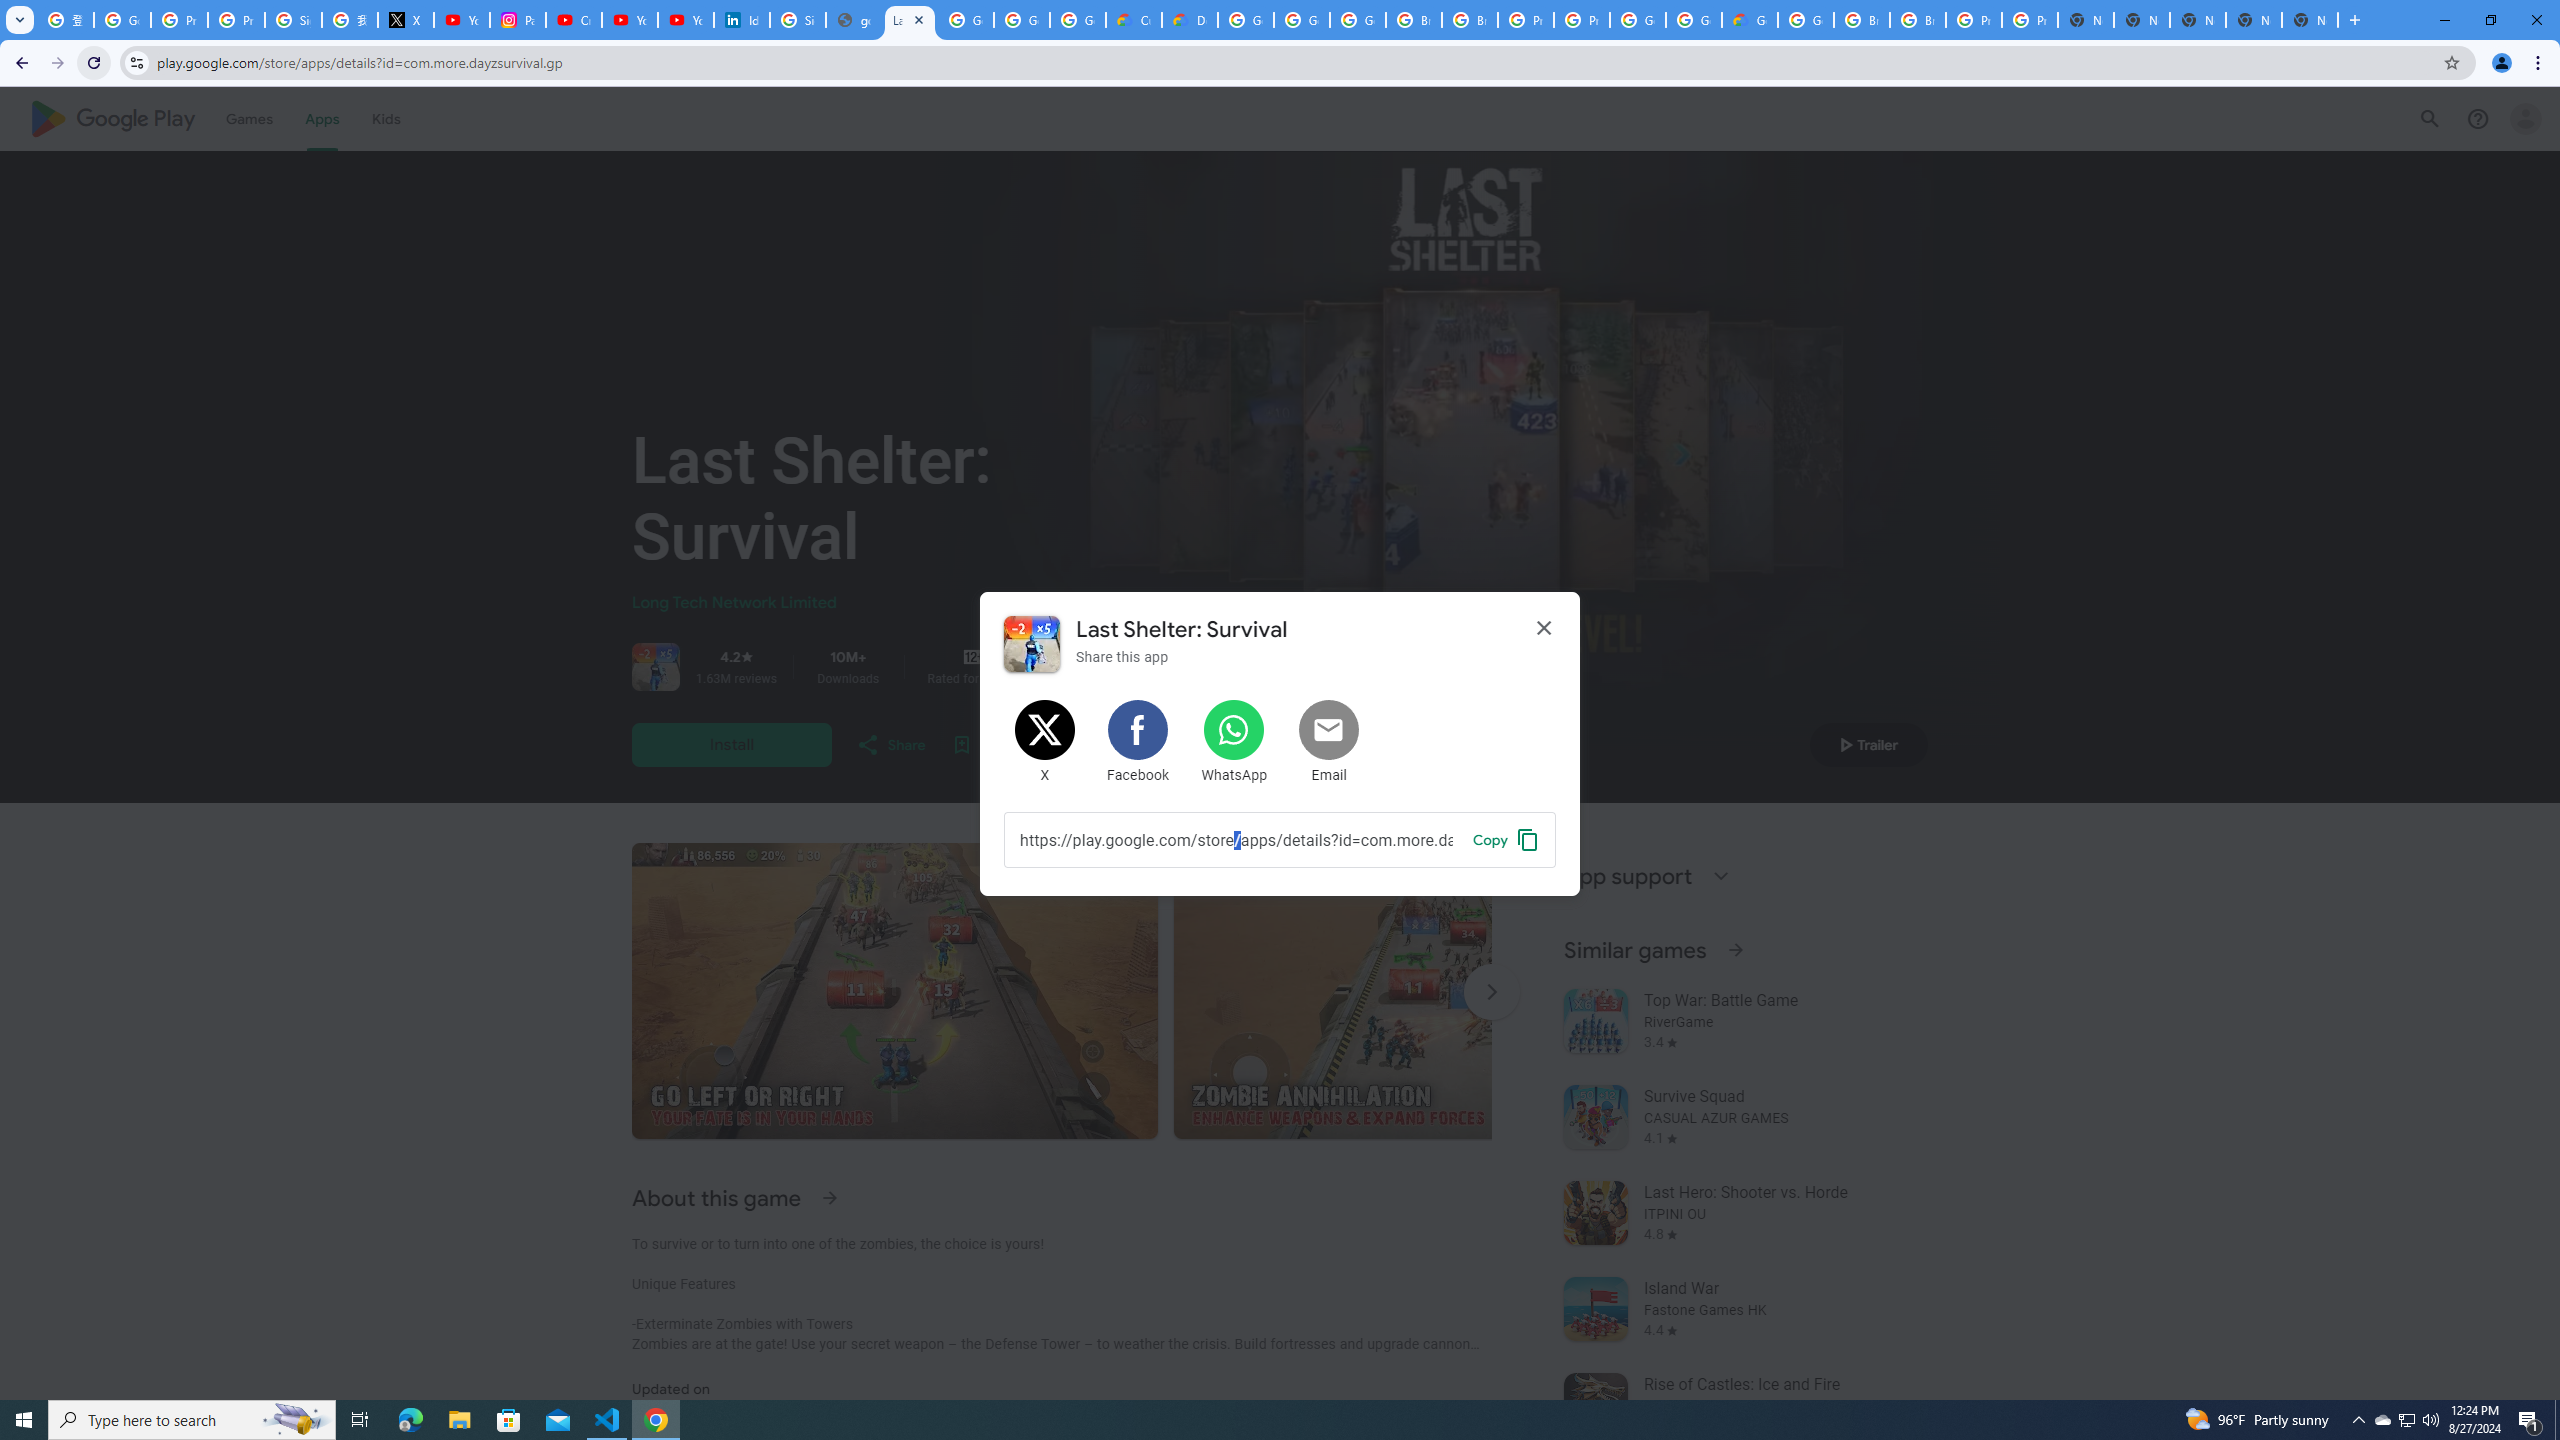 The width and height of the screenshot is (2560, 1440). Describe the element at coordinates (1046, 742) in the screenshot. I see `Share on X (formerly Twitter)` at that location.